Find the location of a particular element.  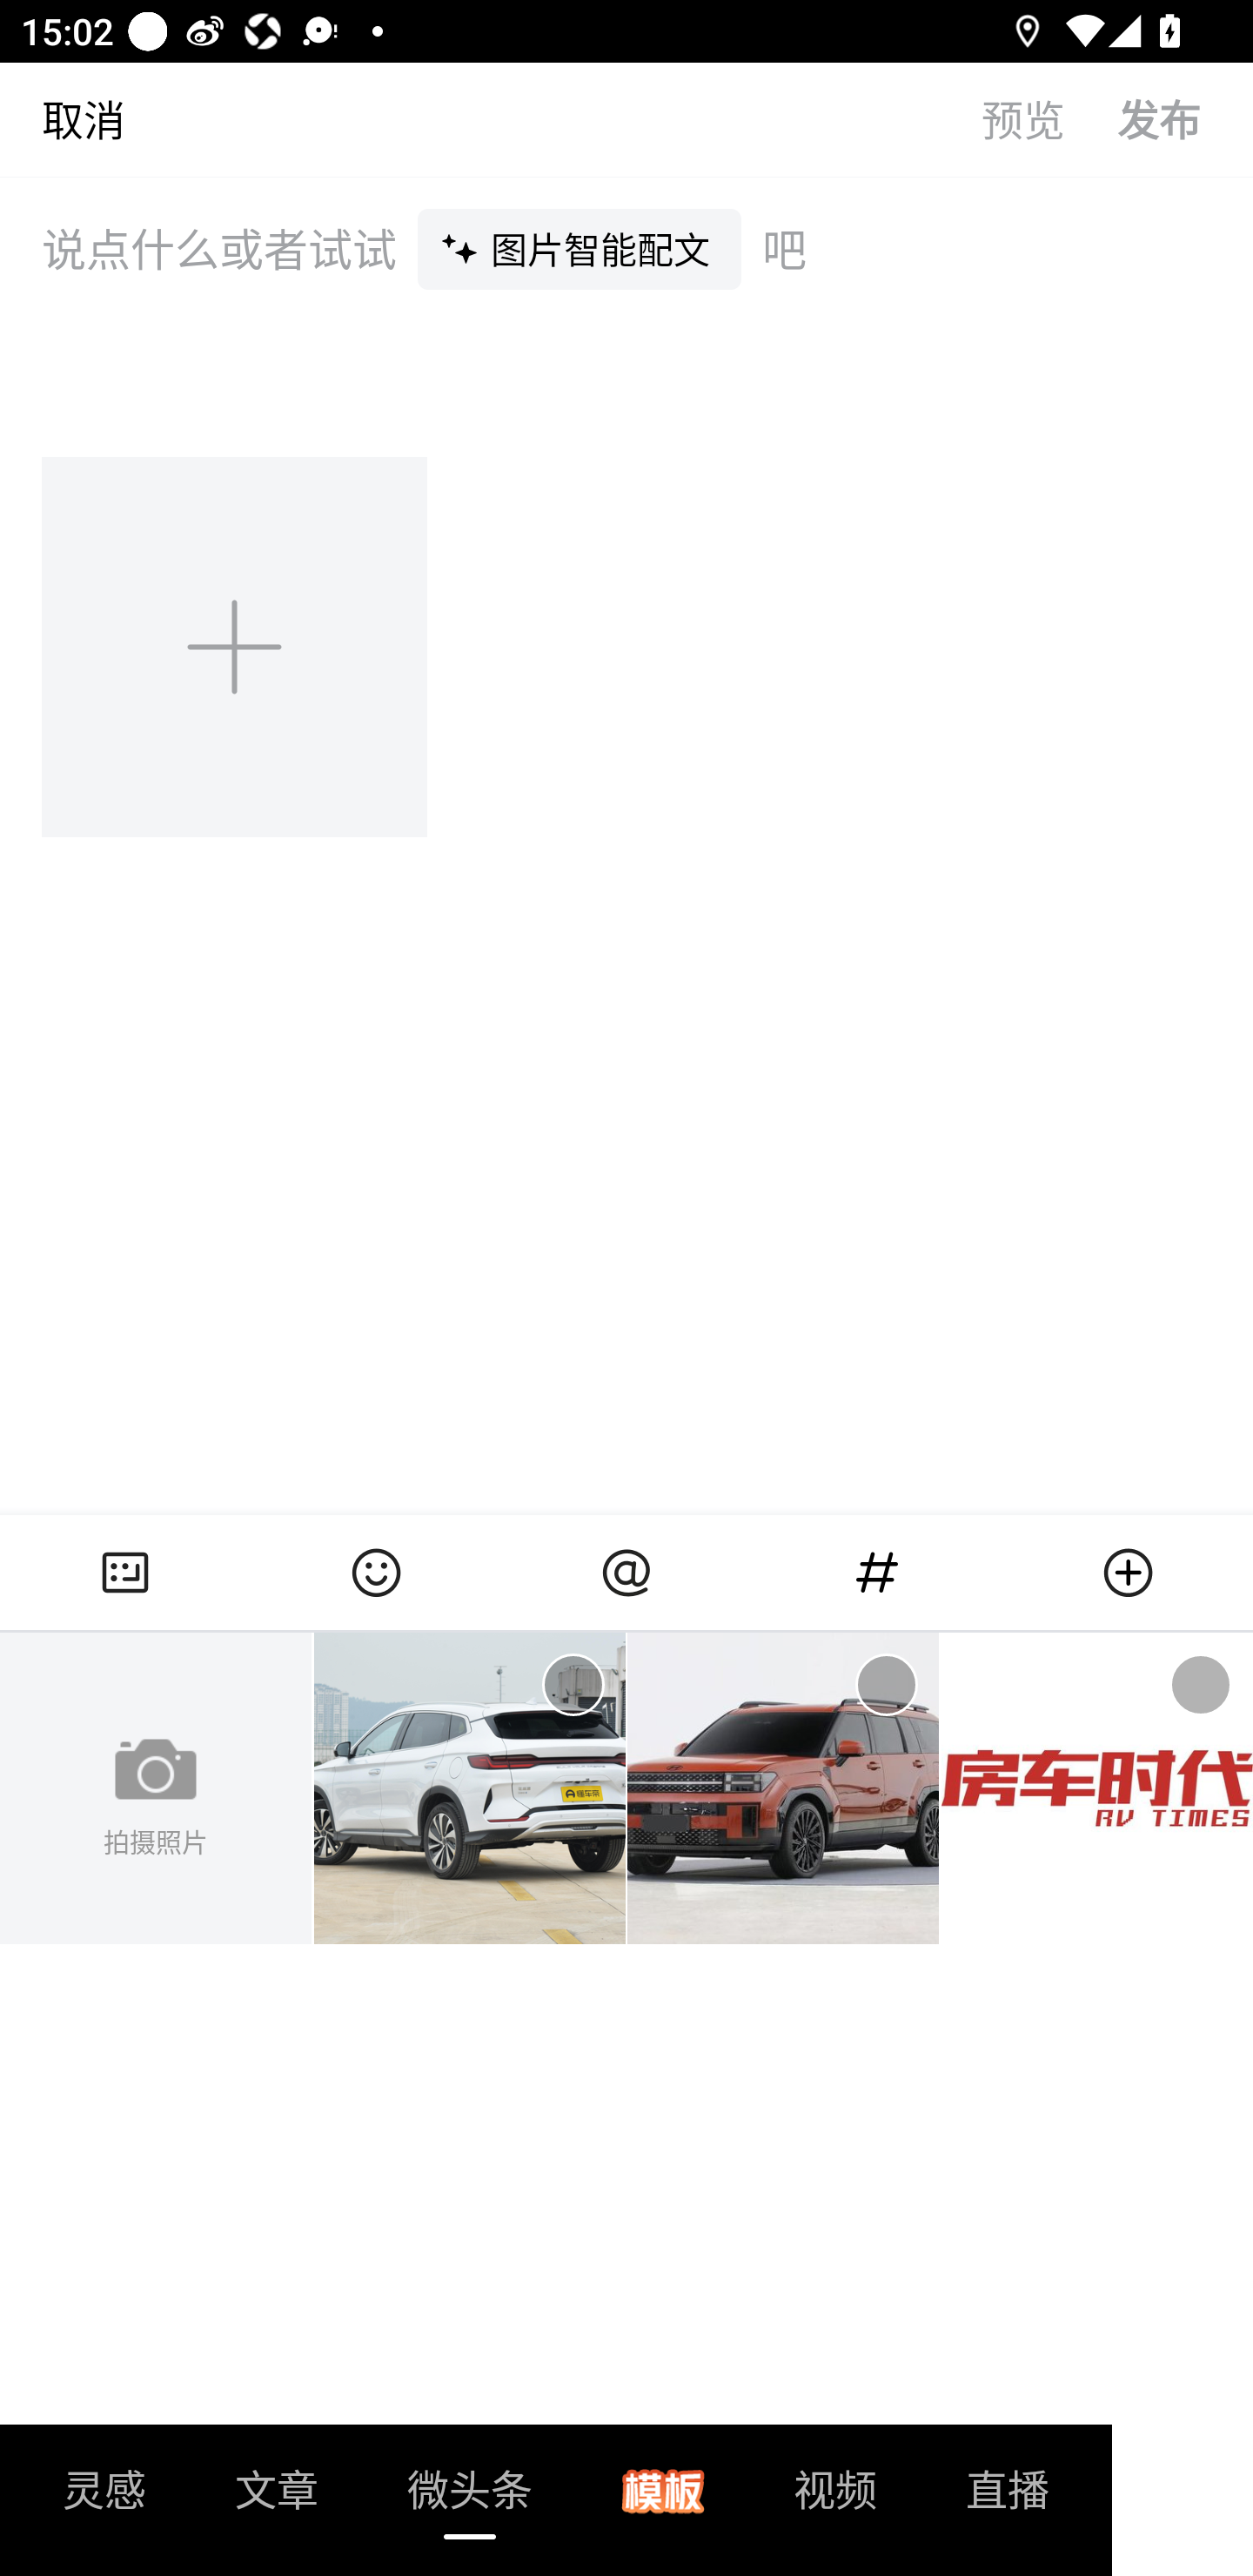

未选中 is located at coordinates (573, 1685).